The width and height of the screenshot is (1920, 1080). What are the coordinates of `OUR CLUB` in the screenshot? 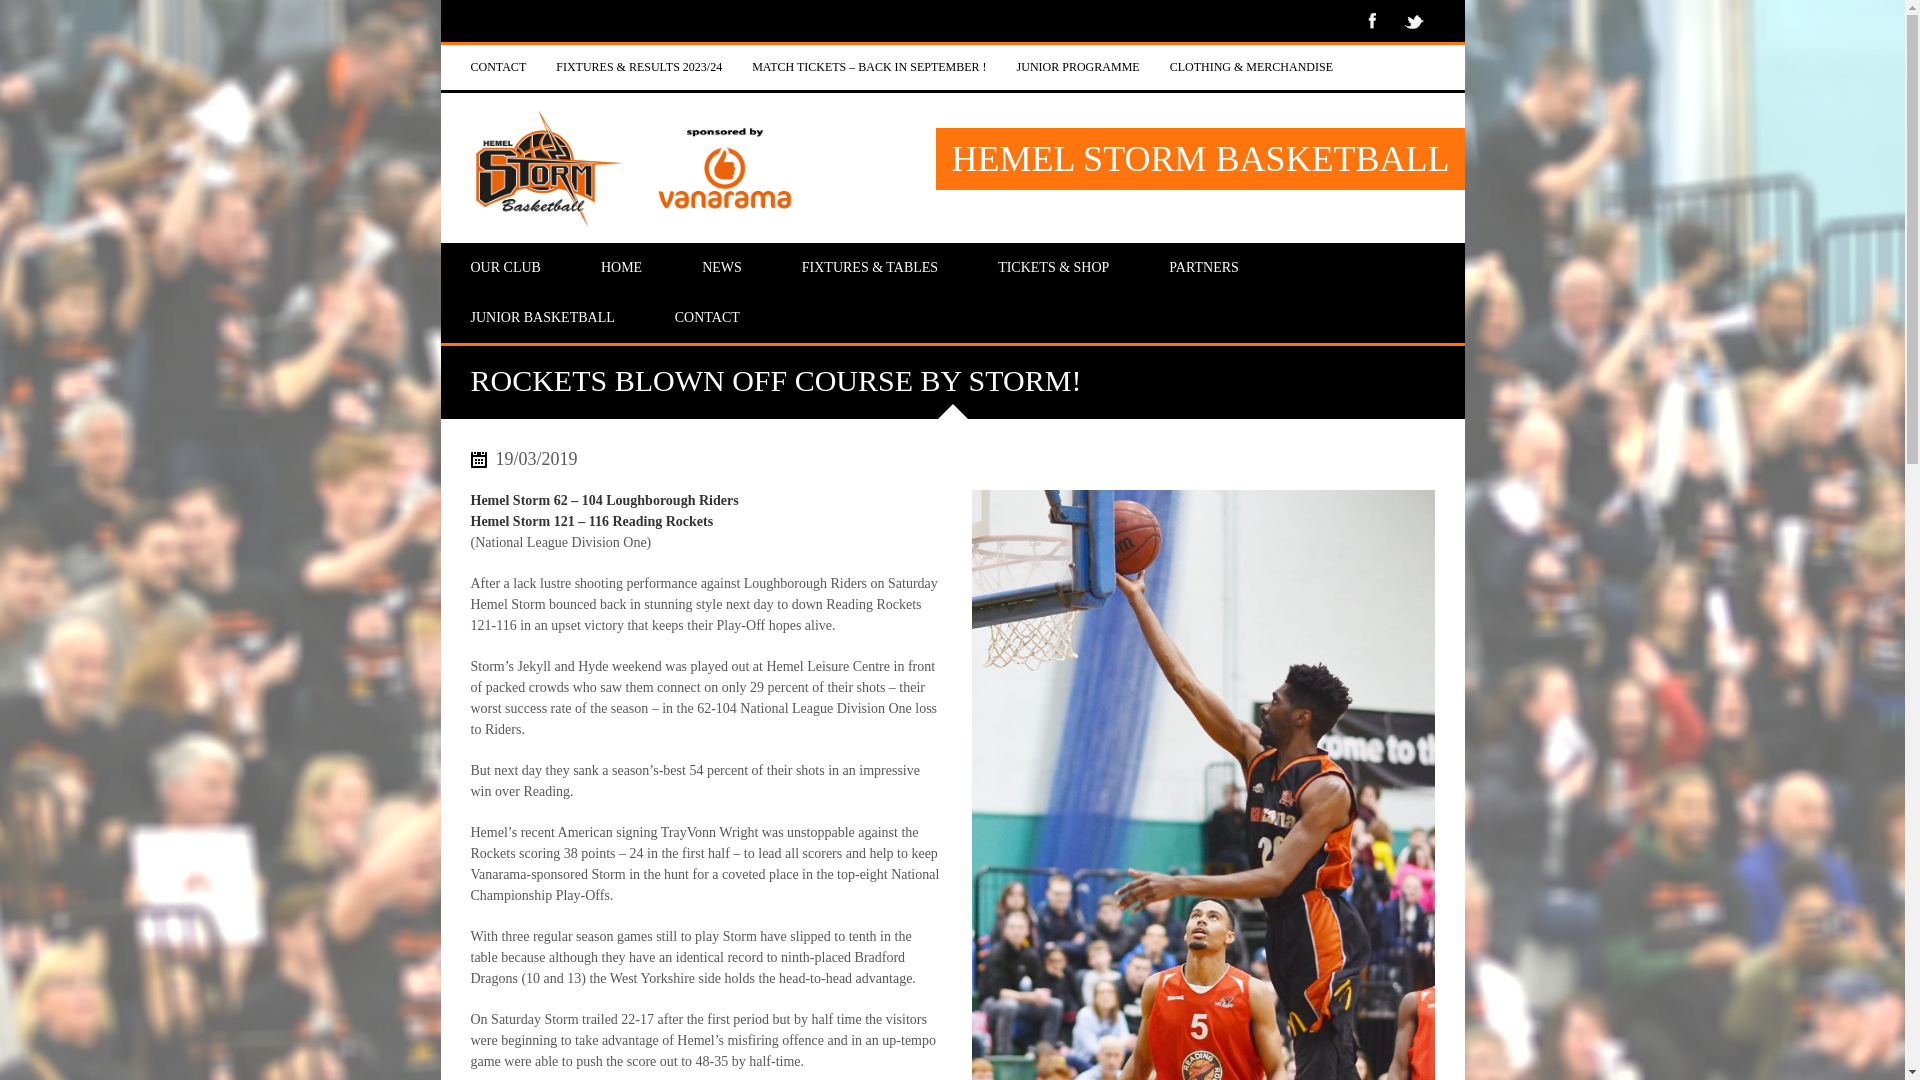 It's located at (504, 268).